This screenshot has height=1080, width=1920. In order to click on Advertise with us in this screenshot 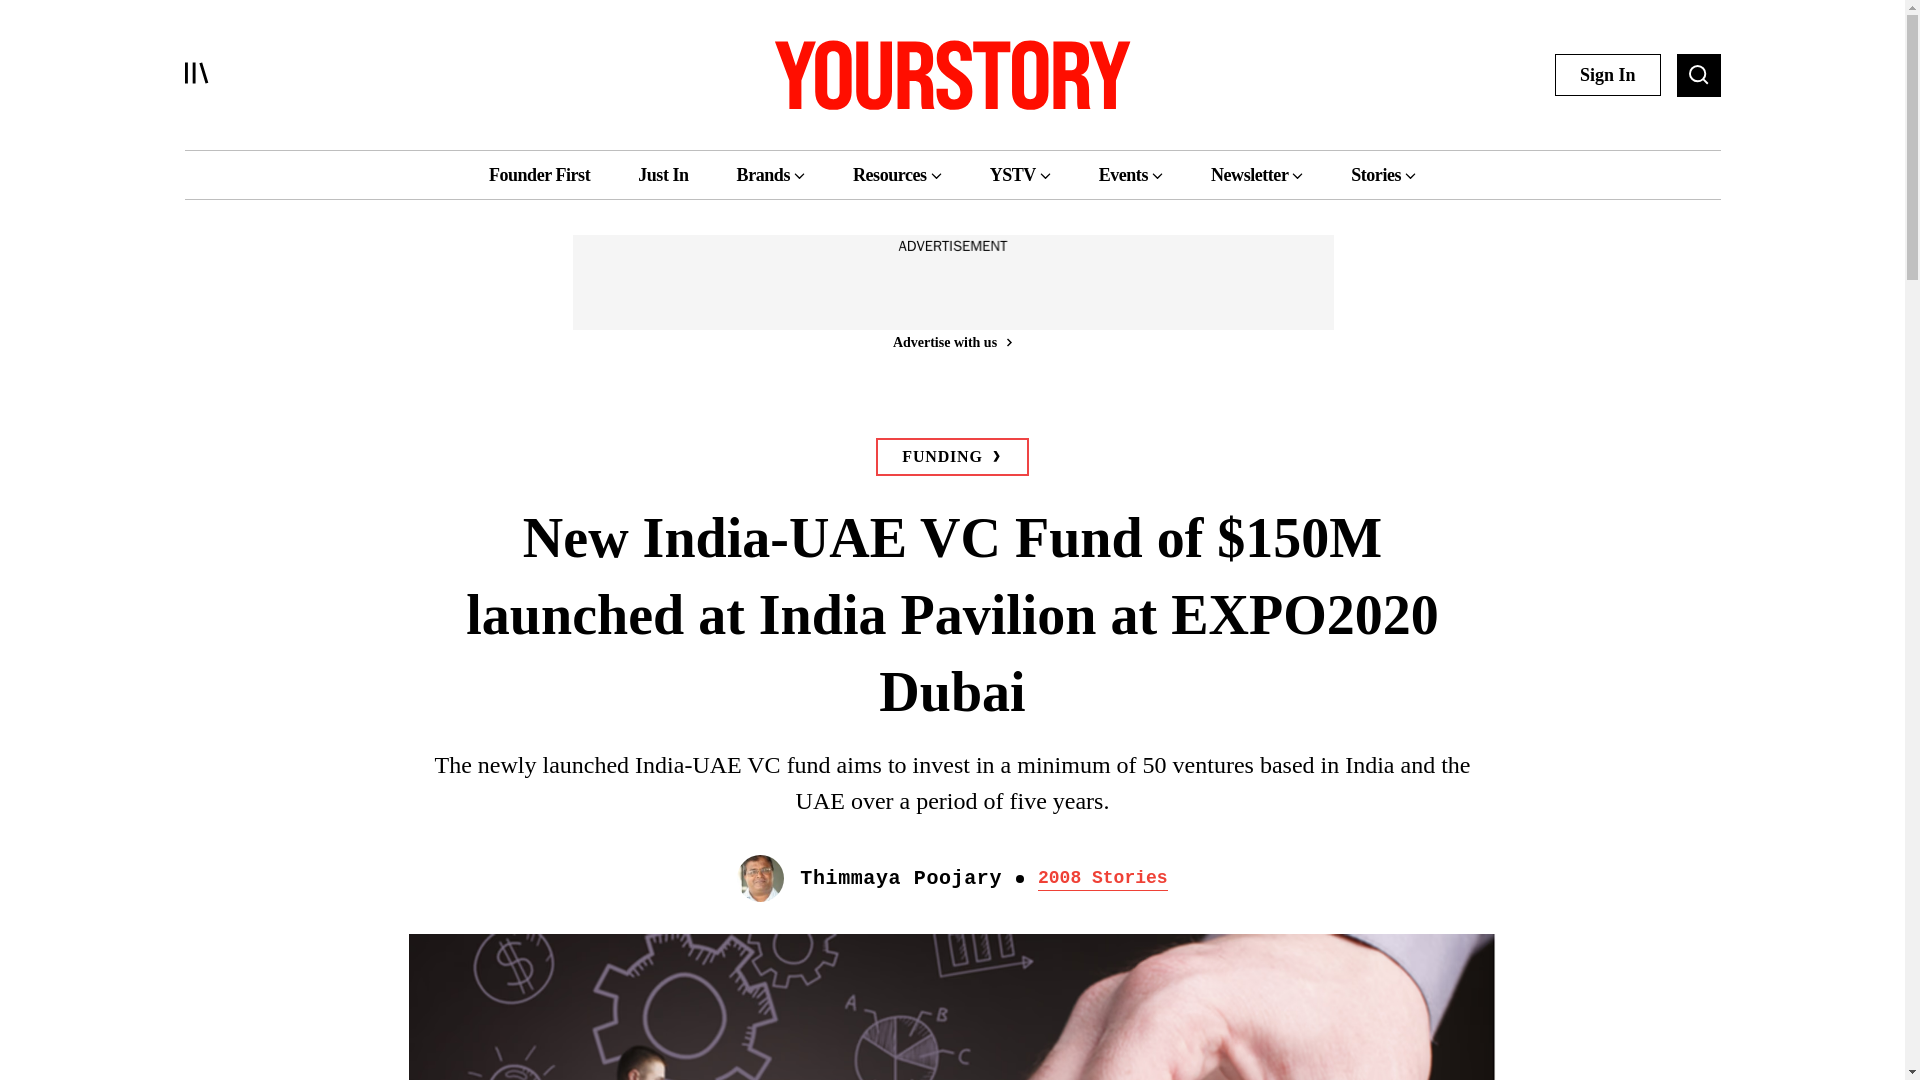, I will do `click(951, 342)`.